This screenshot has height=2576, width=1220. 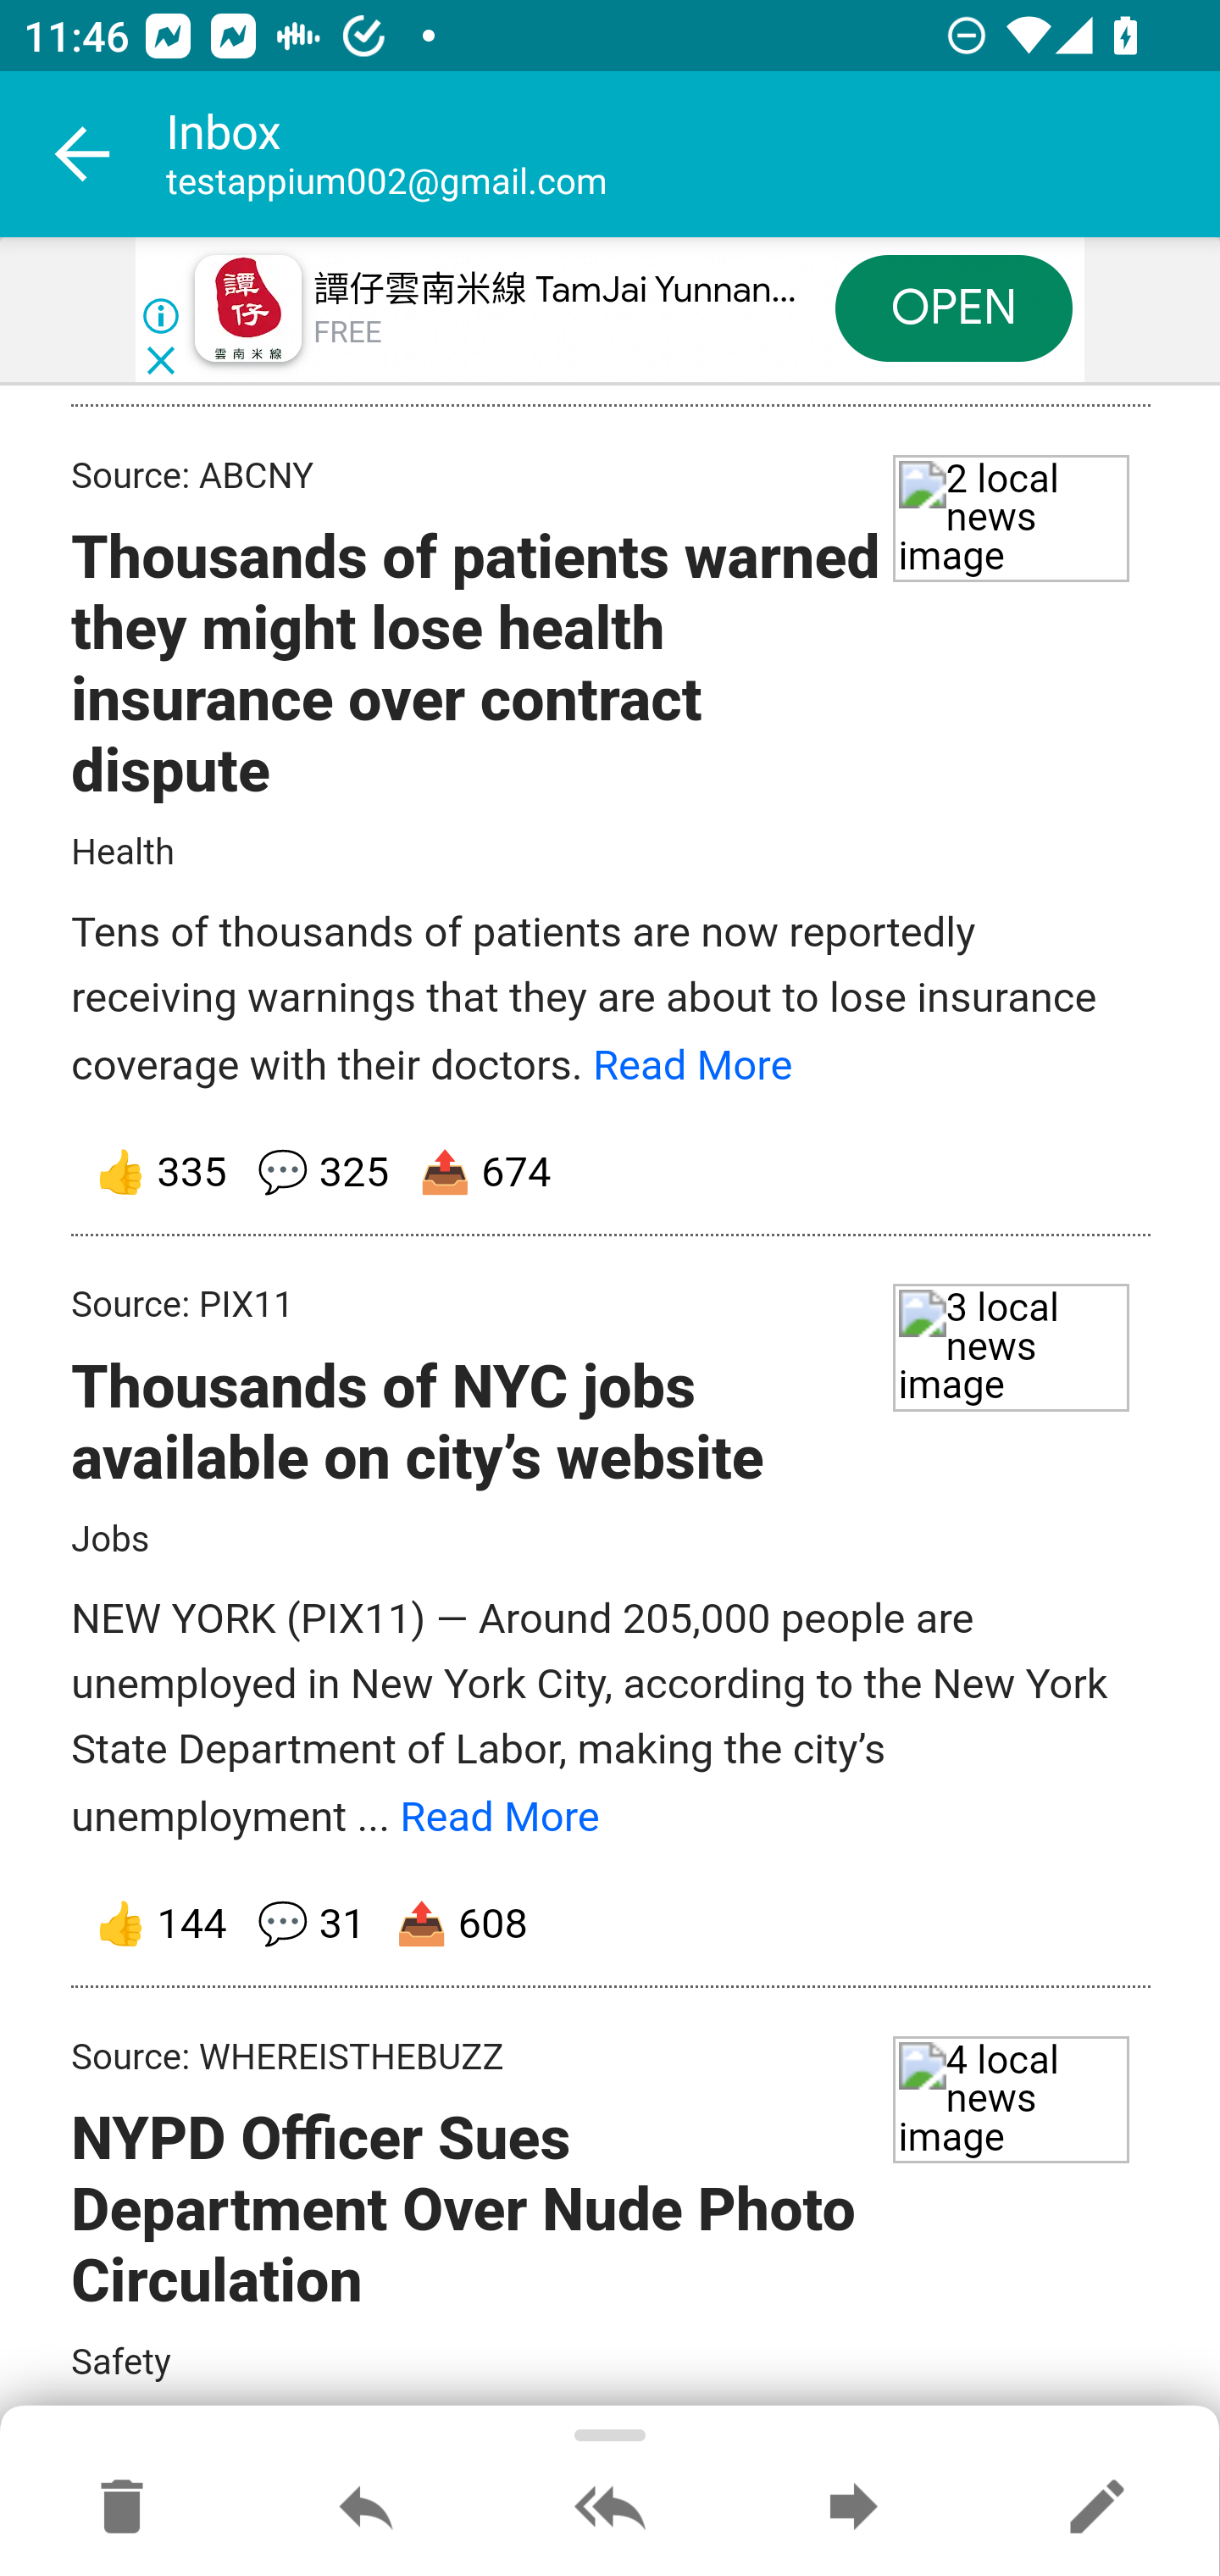 I want to click on 👍 335   💬 325   📤 674, so click(x=612, y=1174).